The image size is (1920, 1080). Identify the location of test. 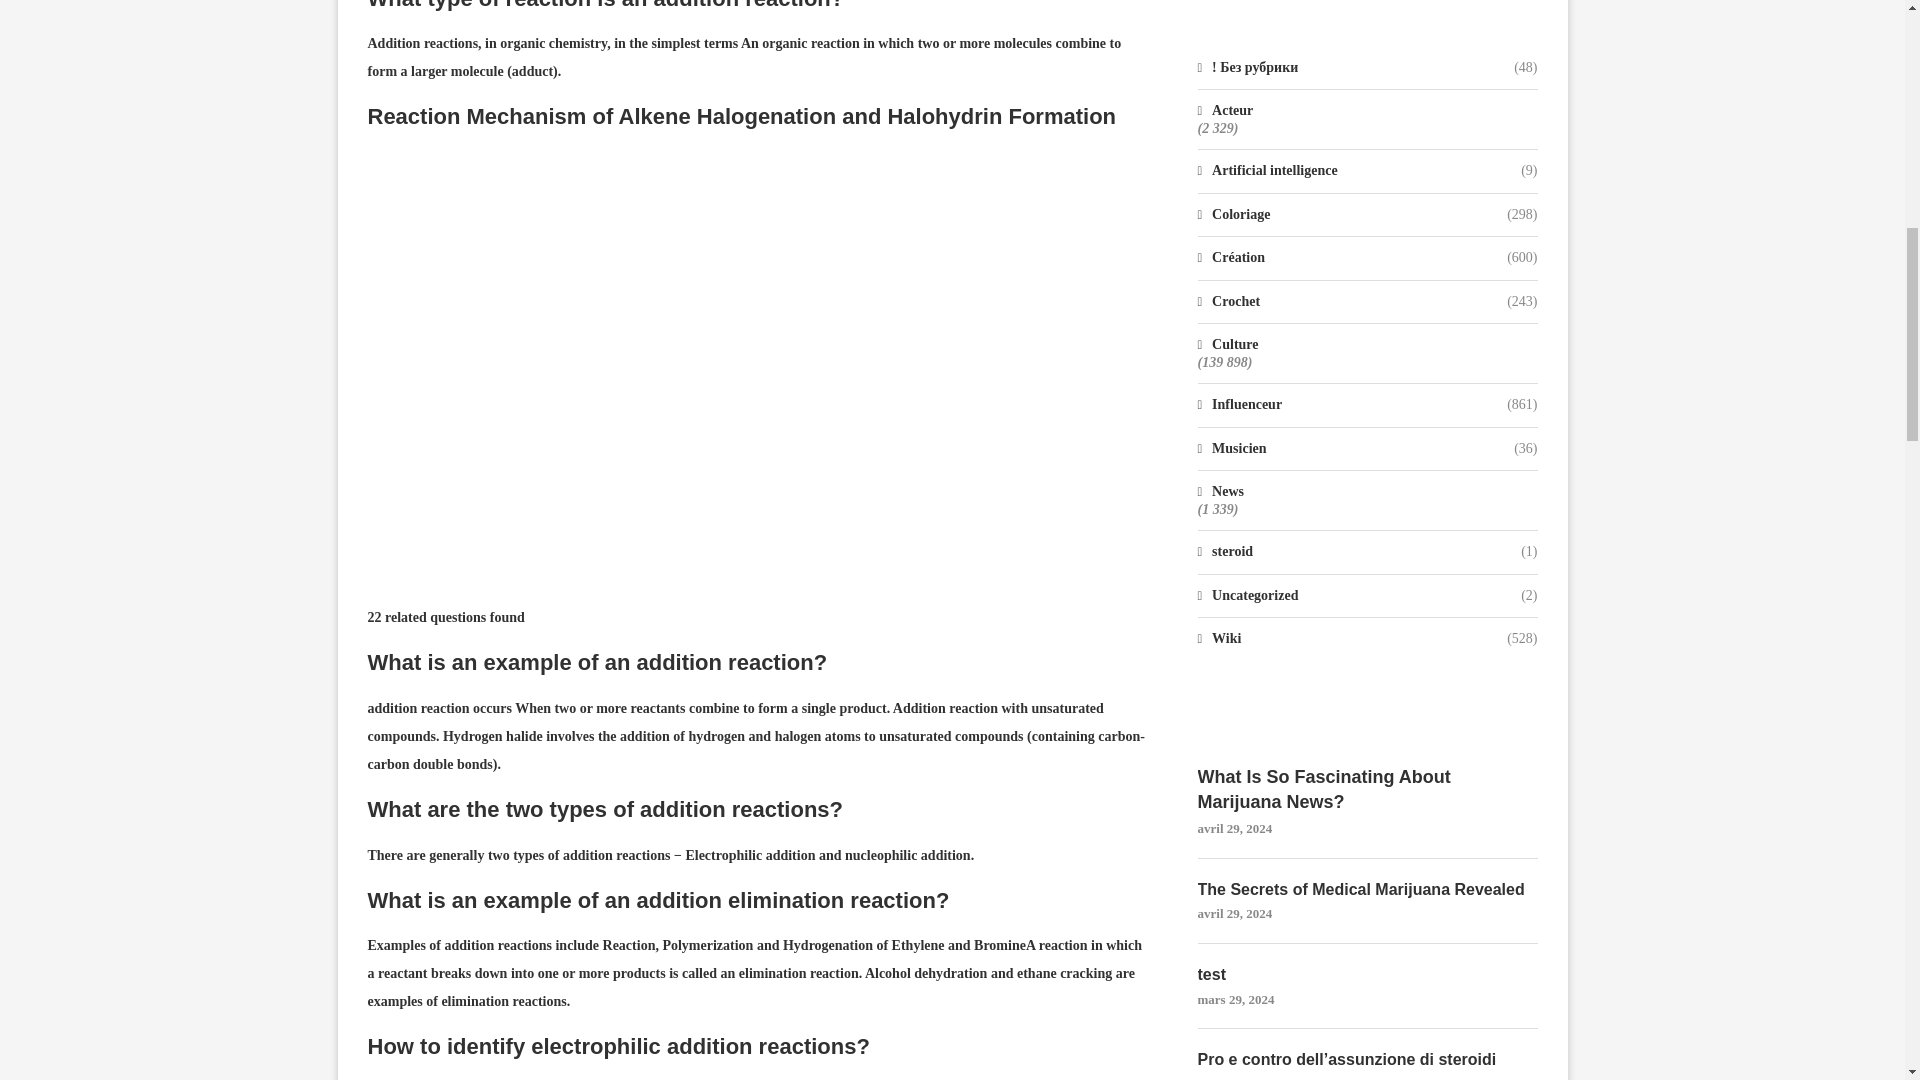
(1368, 975).